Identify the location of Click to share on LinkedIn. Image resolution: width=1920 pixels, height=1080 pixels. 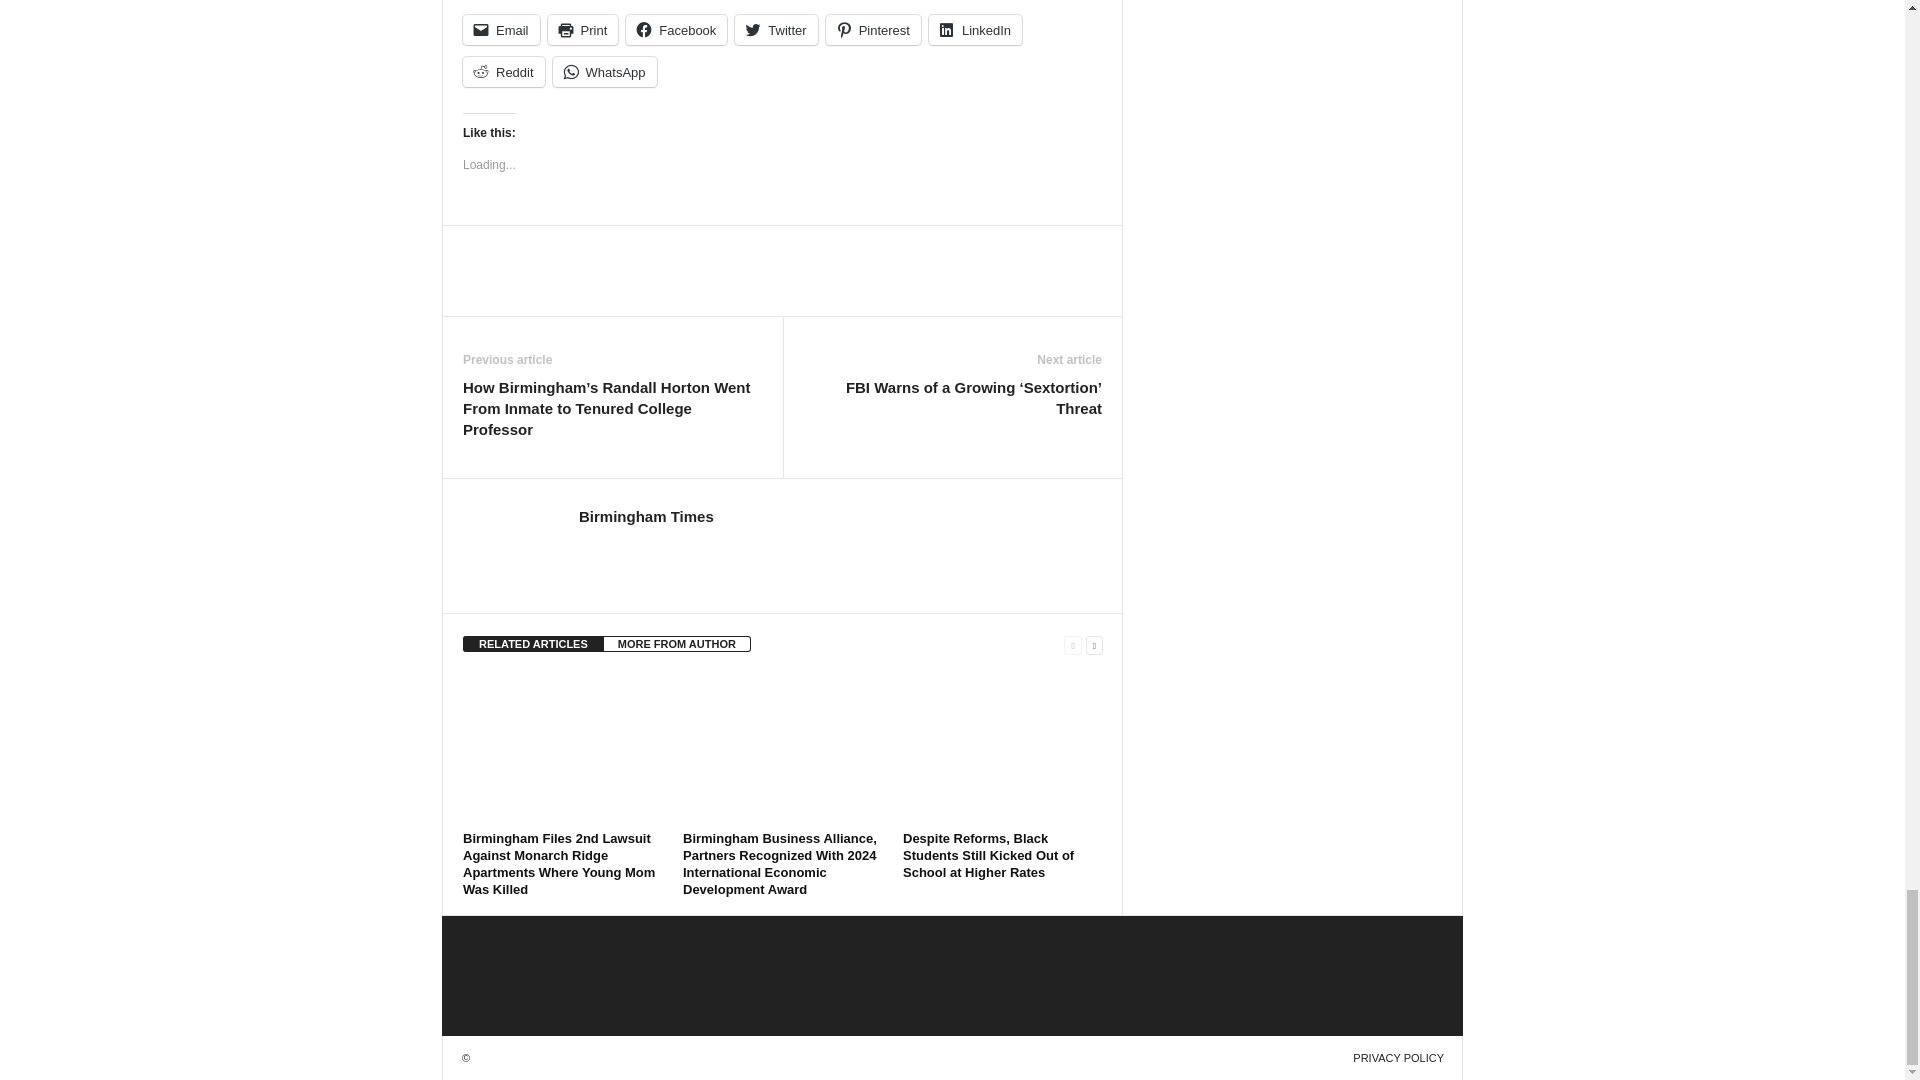
(975, 30).